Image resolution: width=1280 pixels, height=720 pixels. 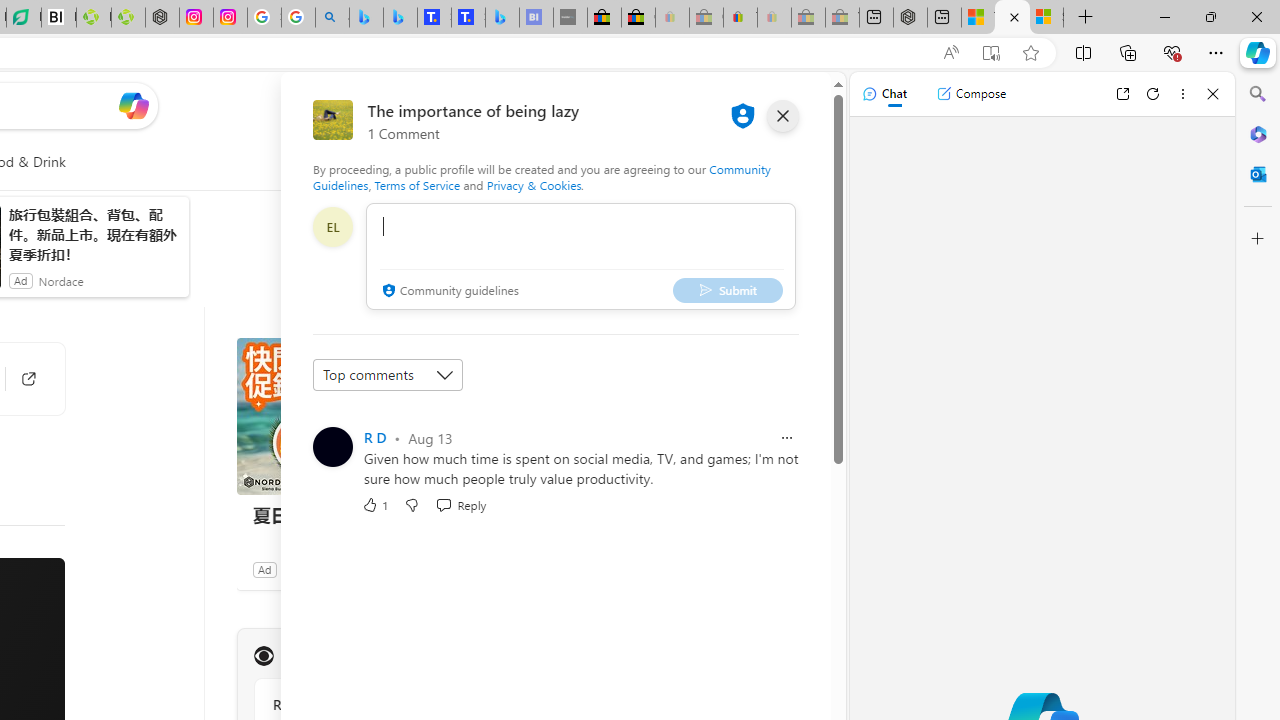 I want to click on comment-box, so click(x=581, y=256).